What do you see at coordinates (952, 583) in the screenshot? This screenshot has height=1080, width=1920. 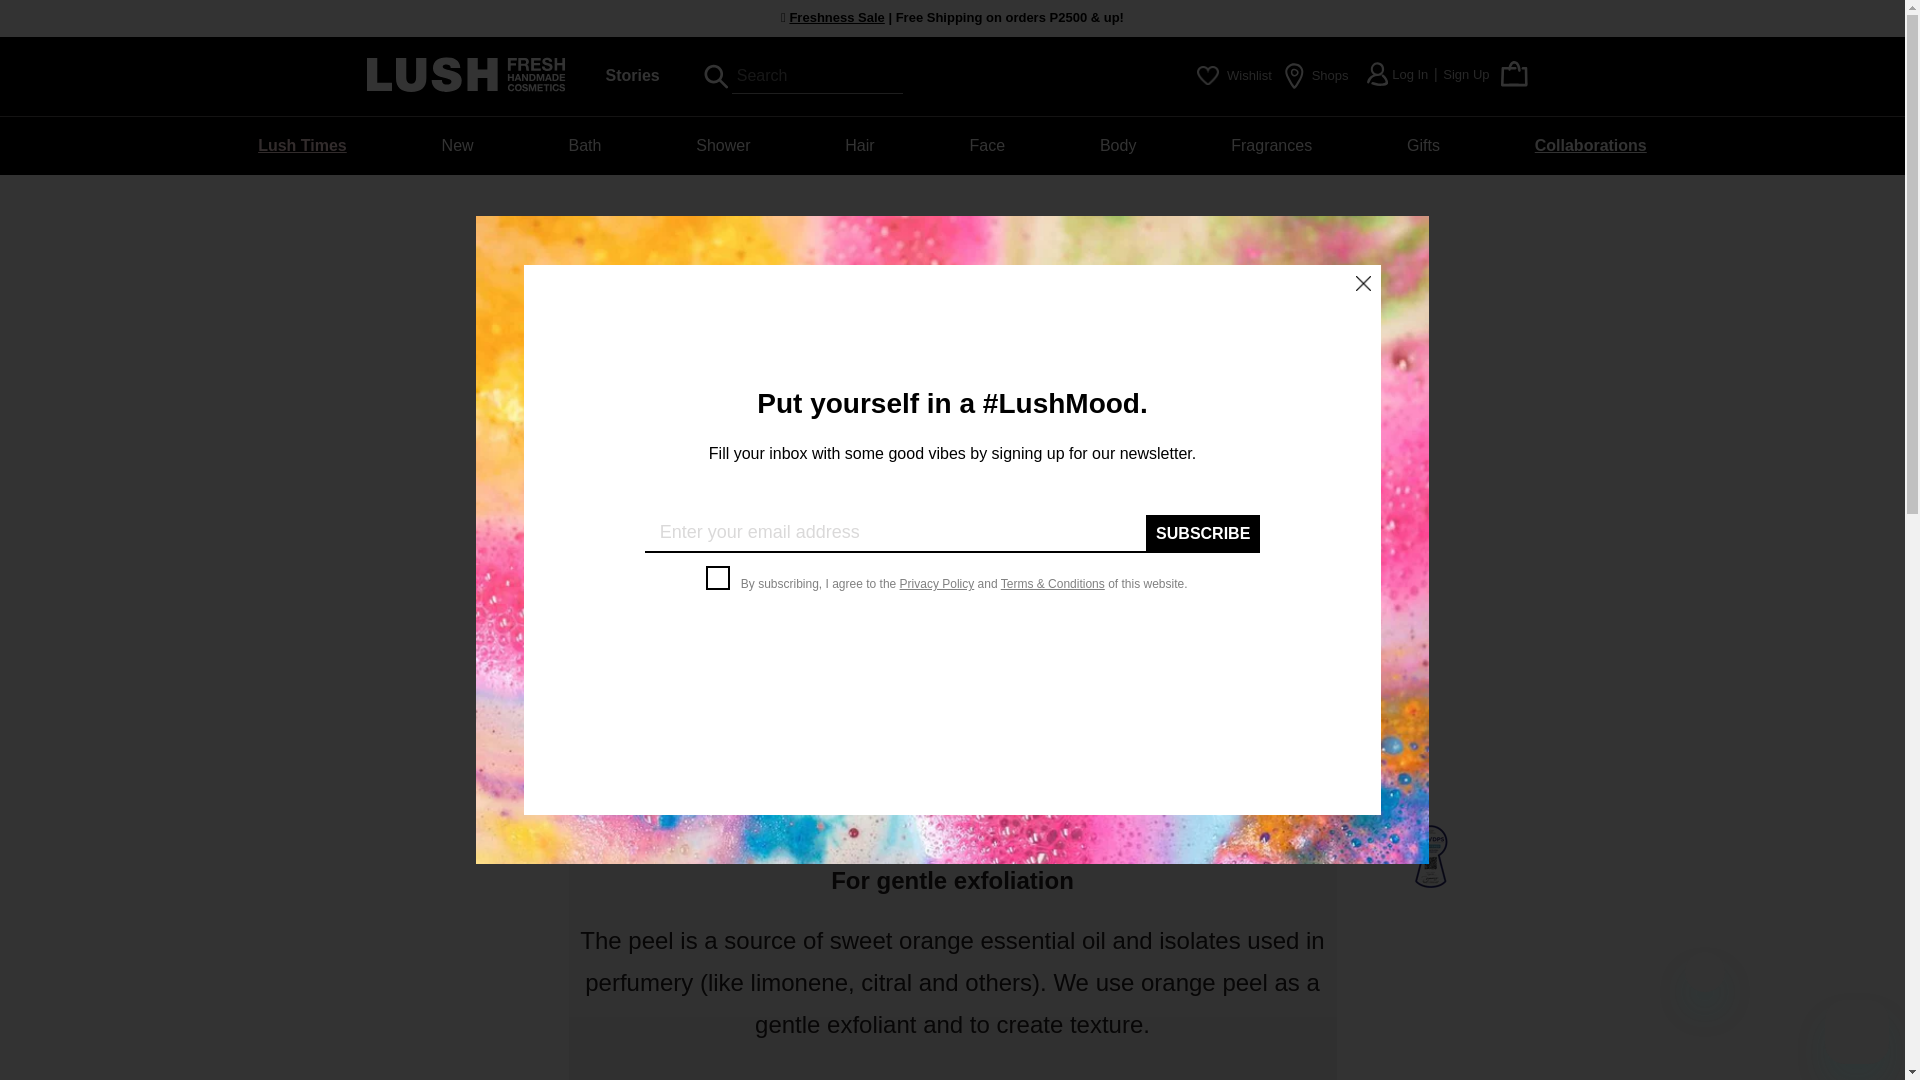 I see `Orange Peel` at bounding box center [952, 583].